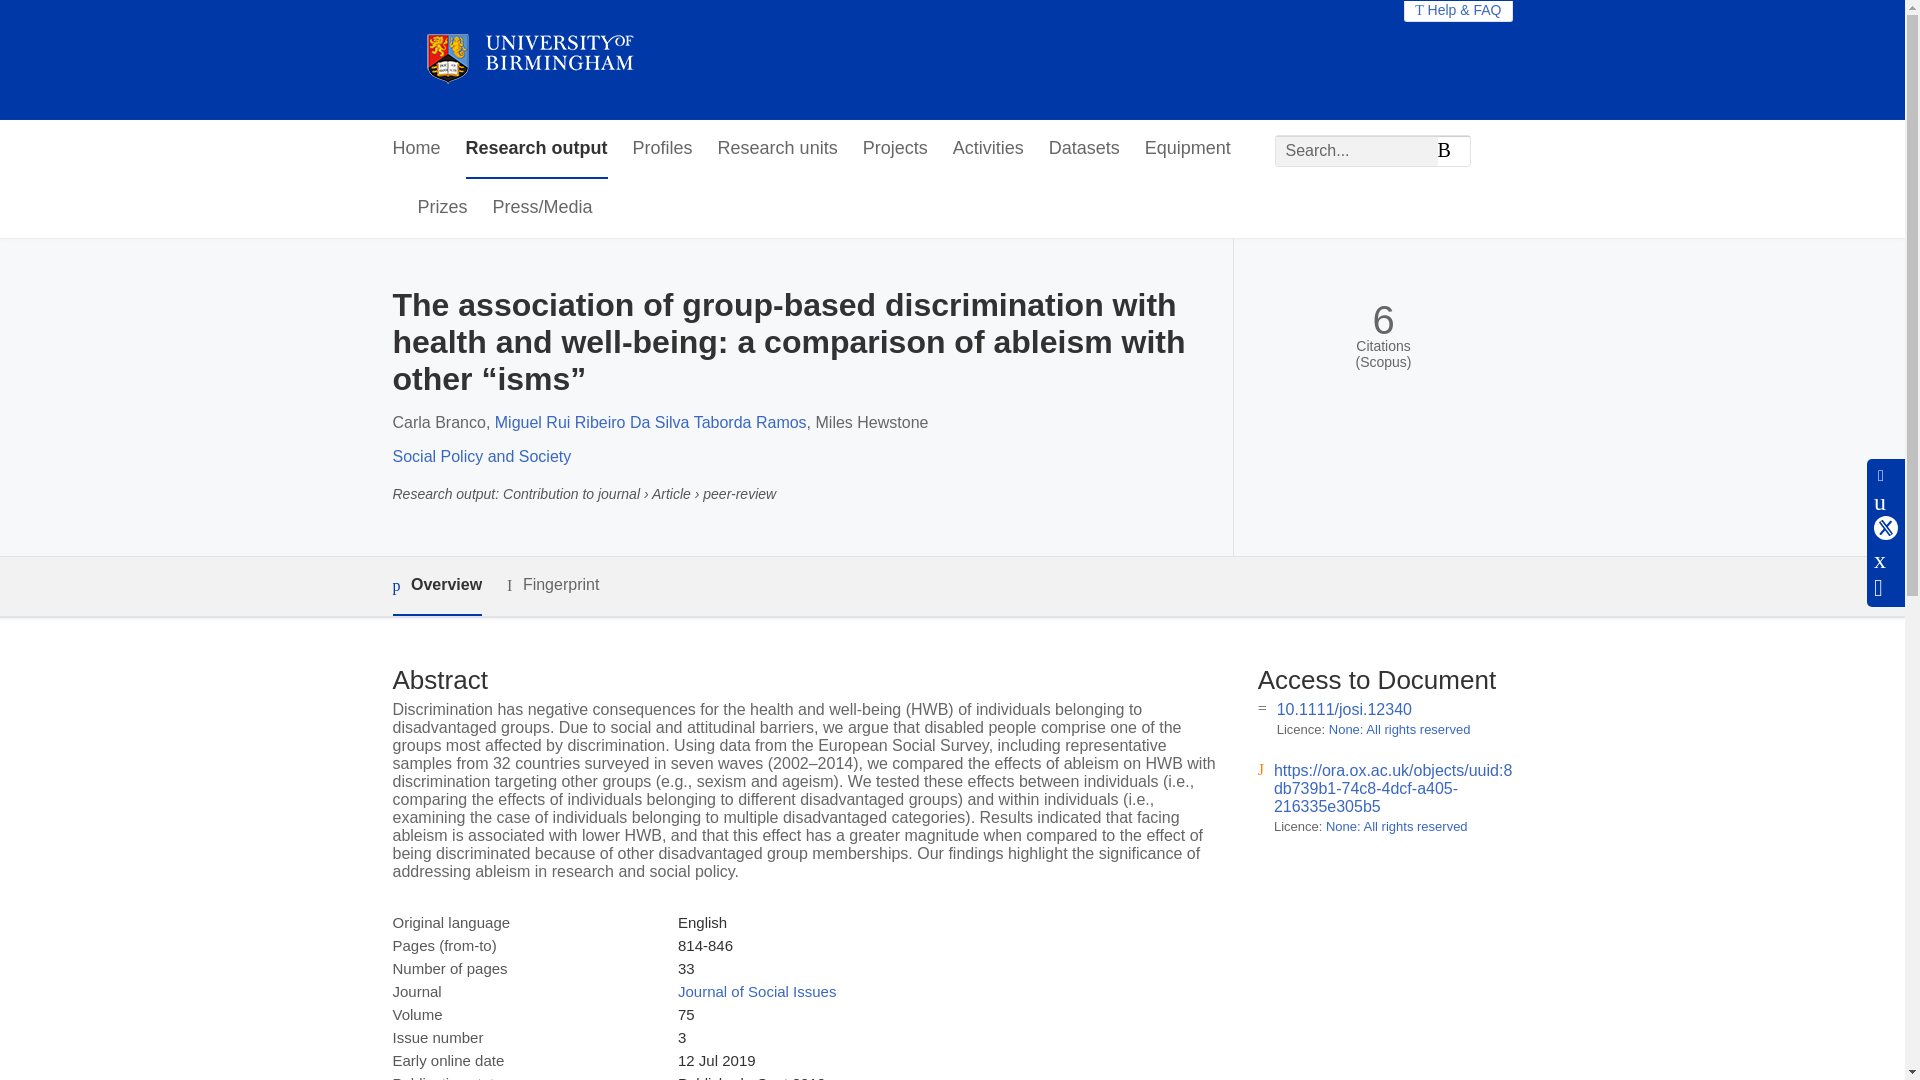  I want to click on Journal of Social Issues, so click(756, 991).